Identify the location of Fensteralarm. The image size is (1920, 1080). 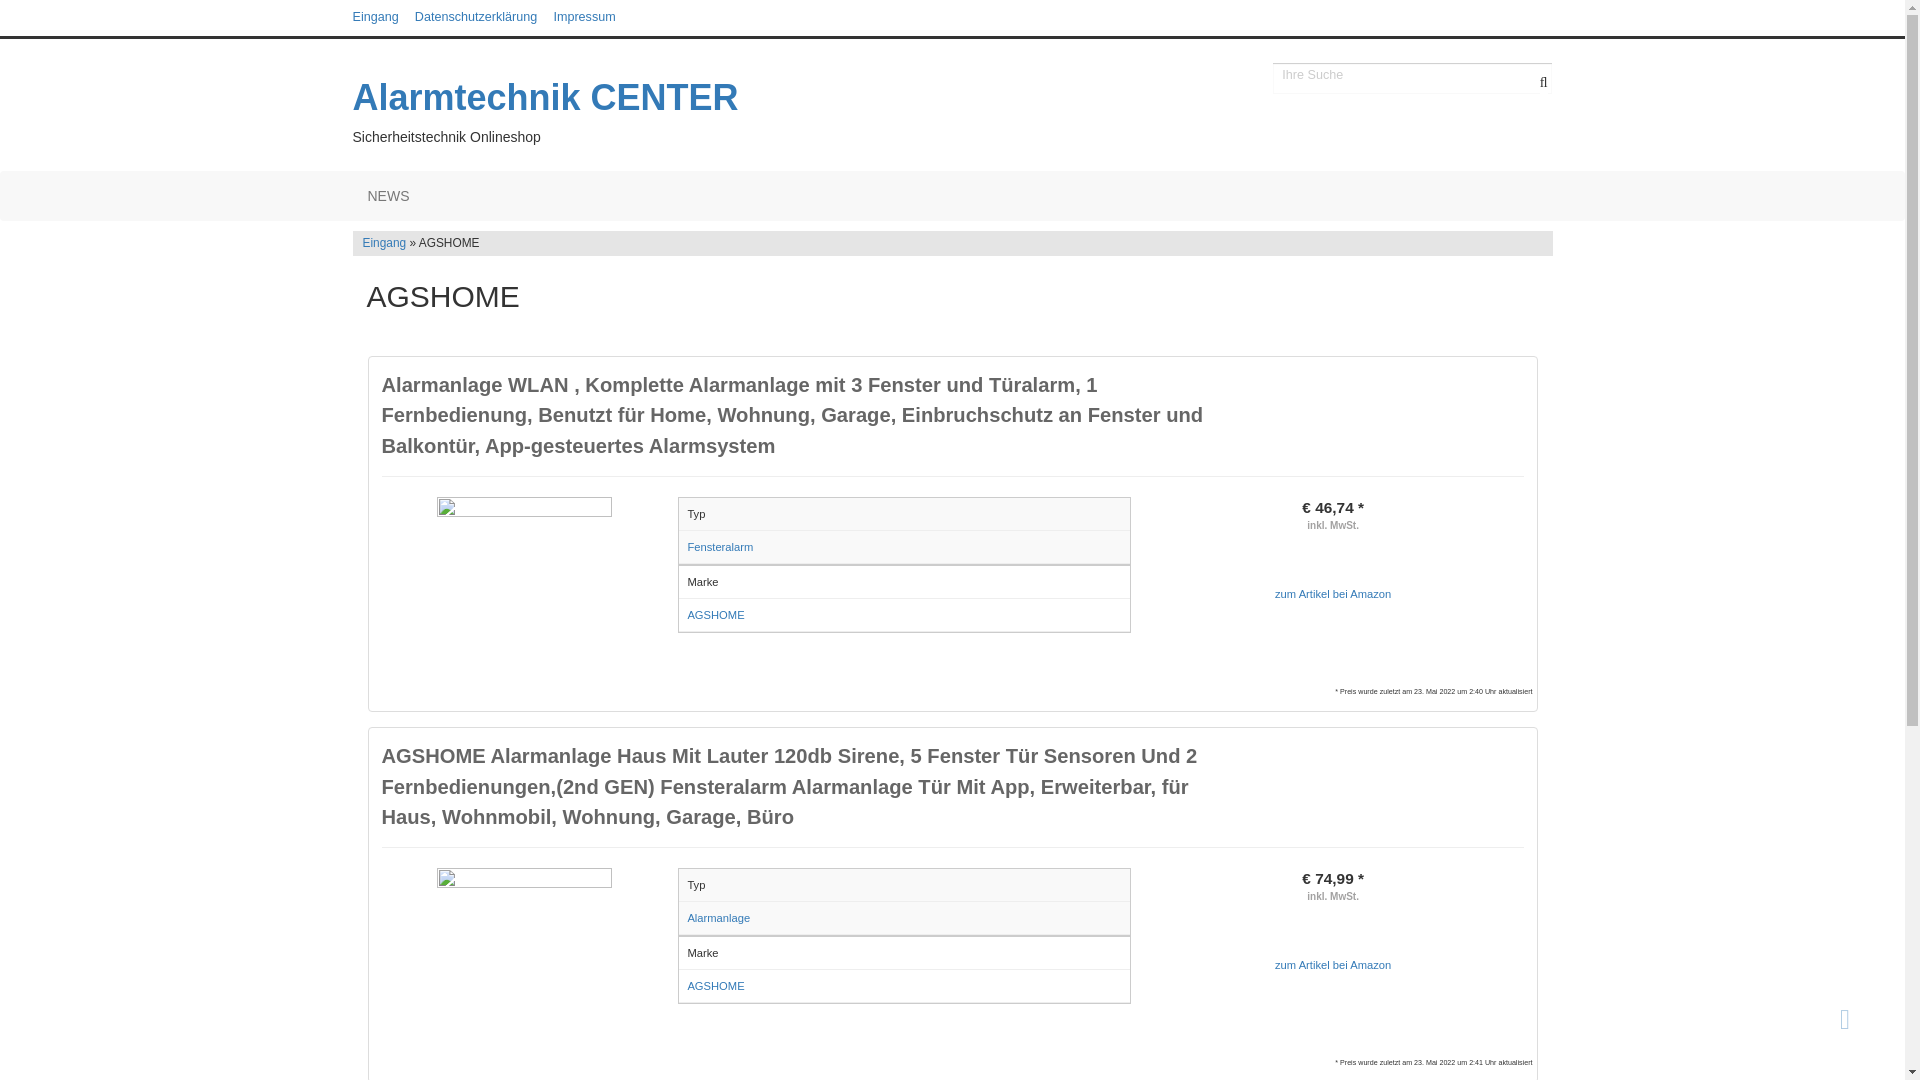
(720, 547).